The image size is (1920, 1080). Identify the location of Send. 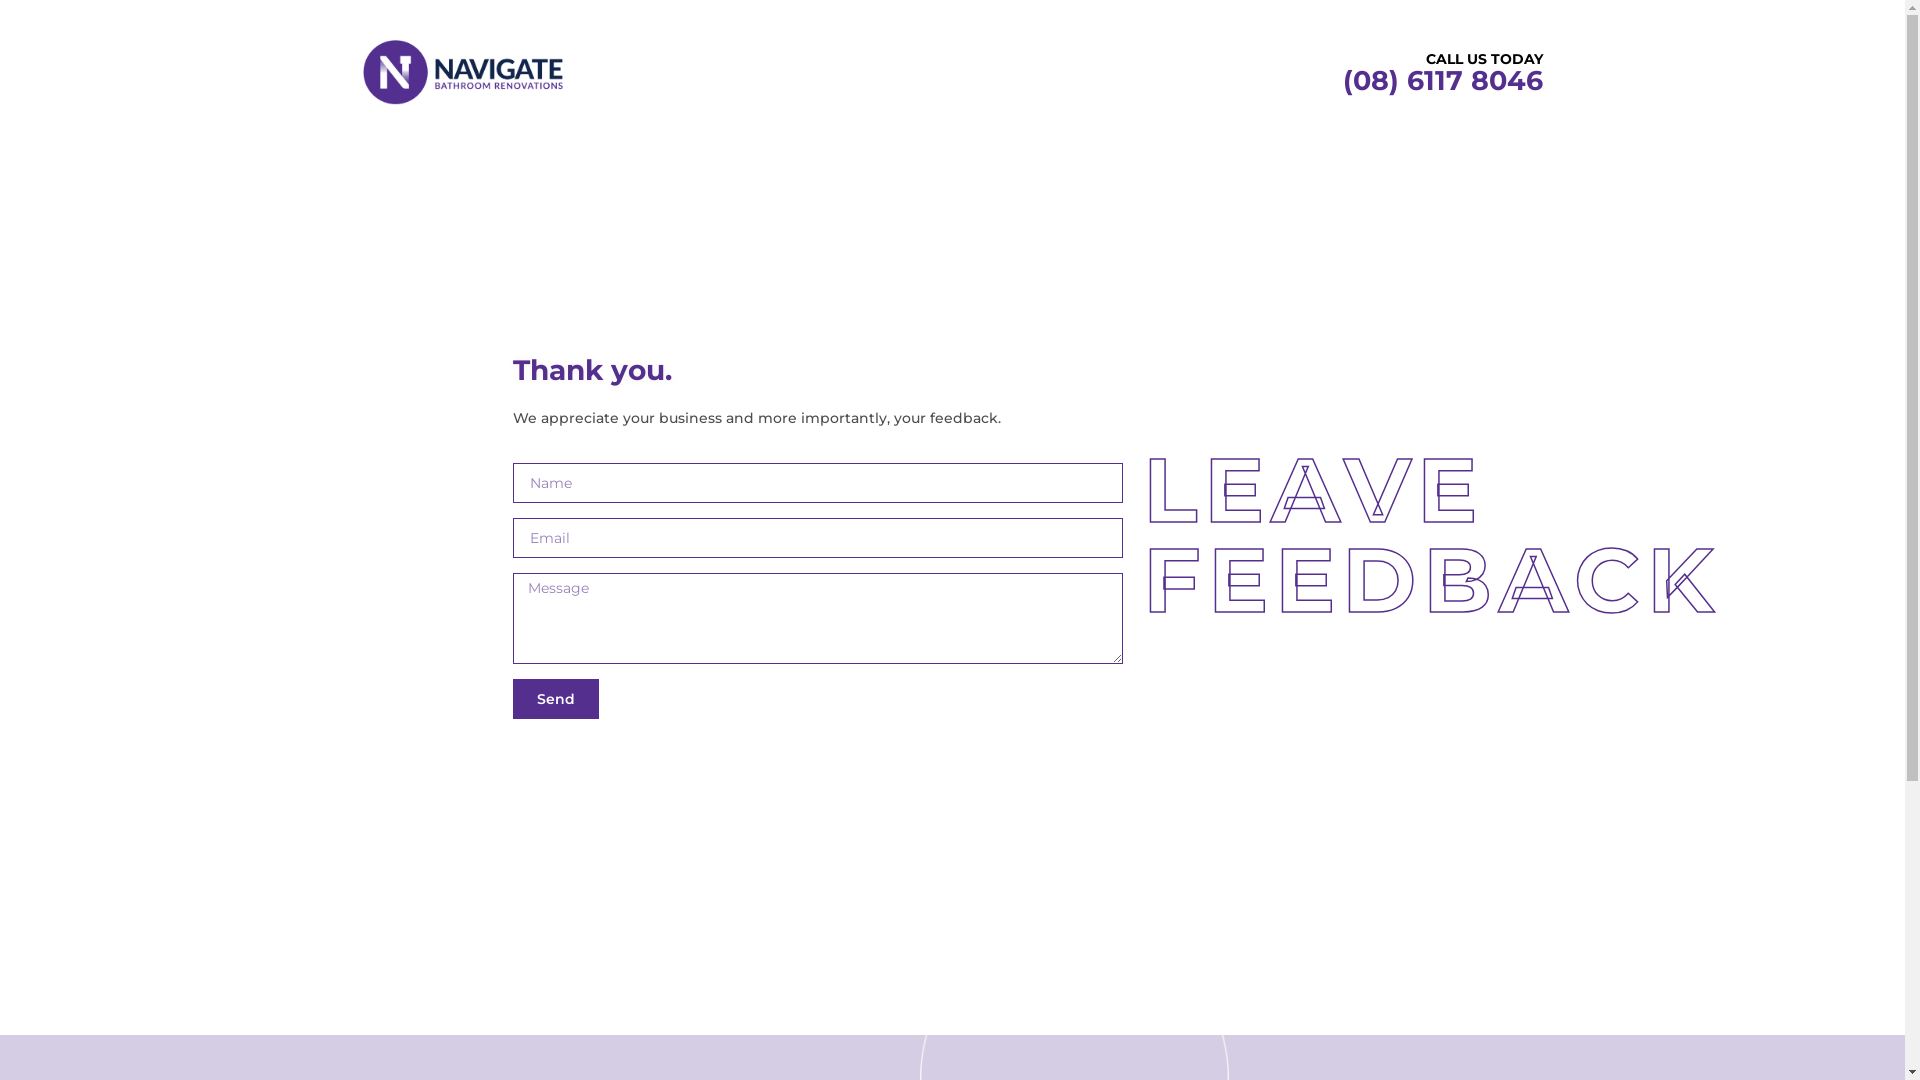
(555, 699).